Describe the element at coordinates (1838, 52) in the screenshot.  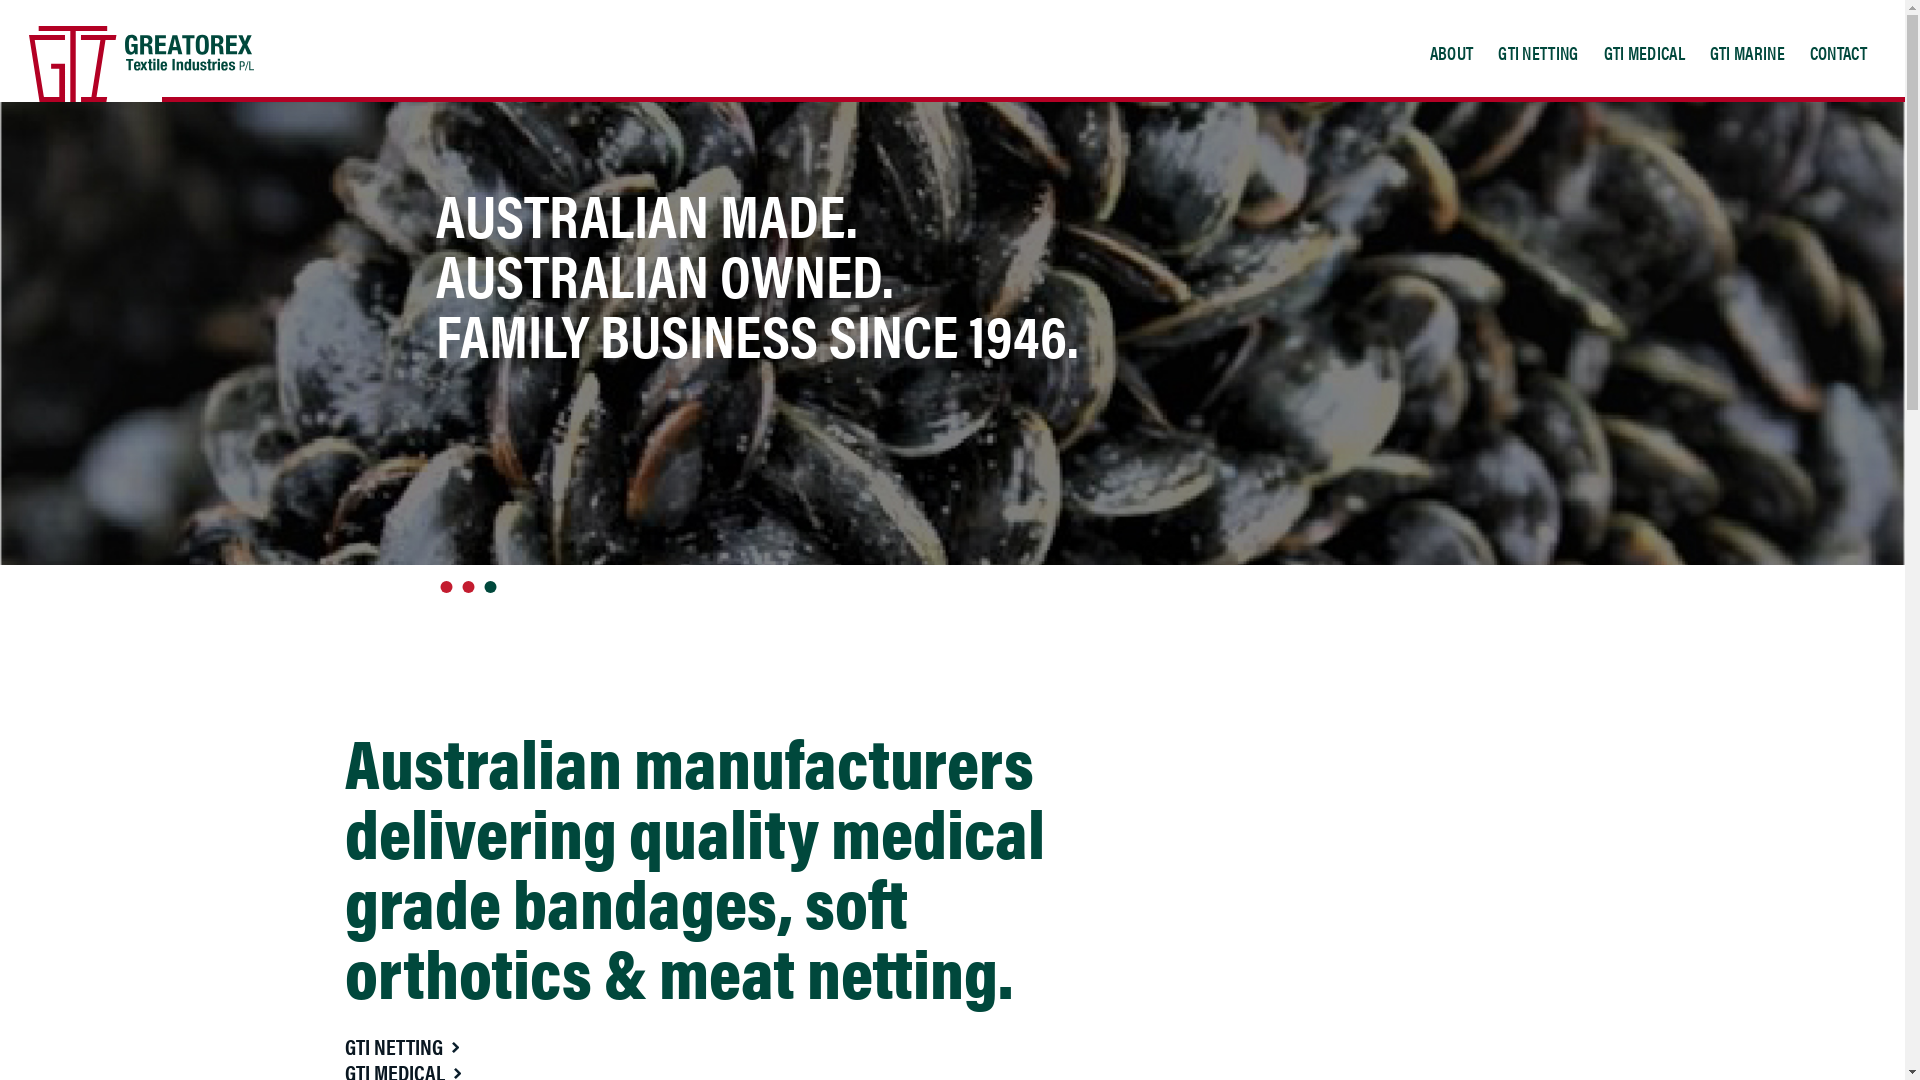
I see `CONTACT` at that location.